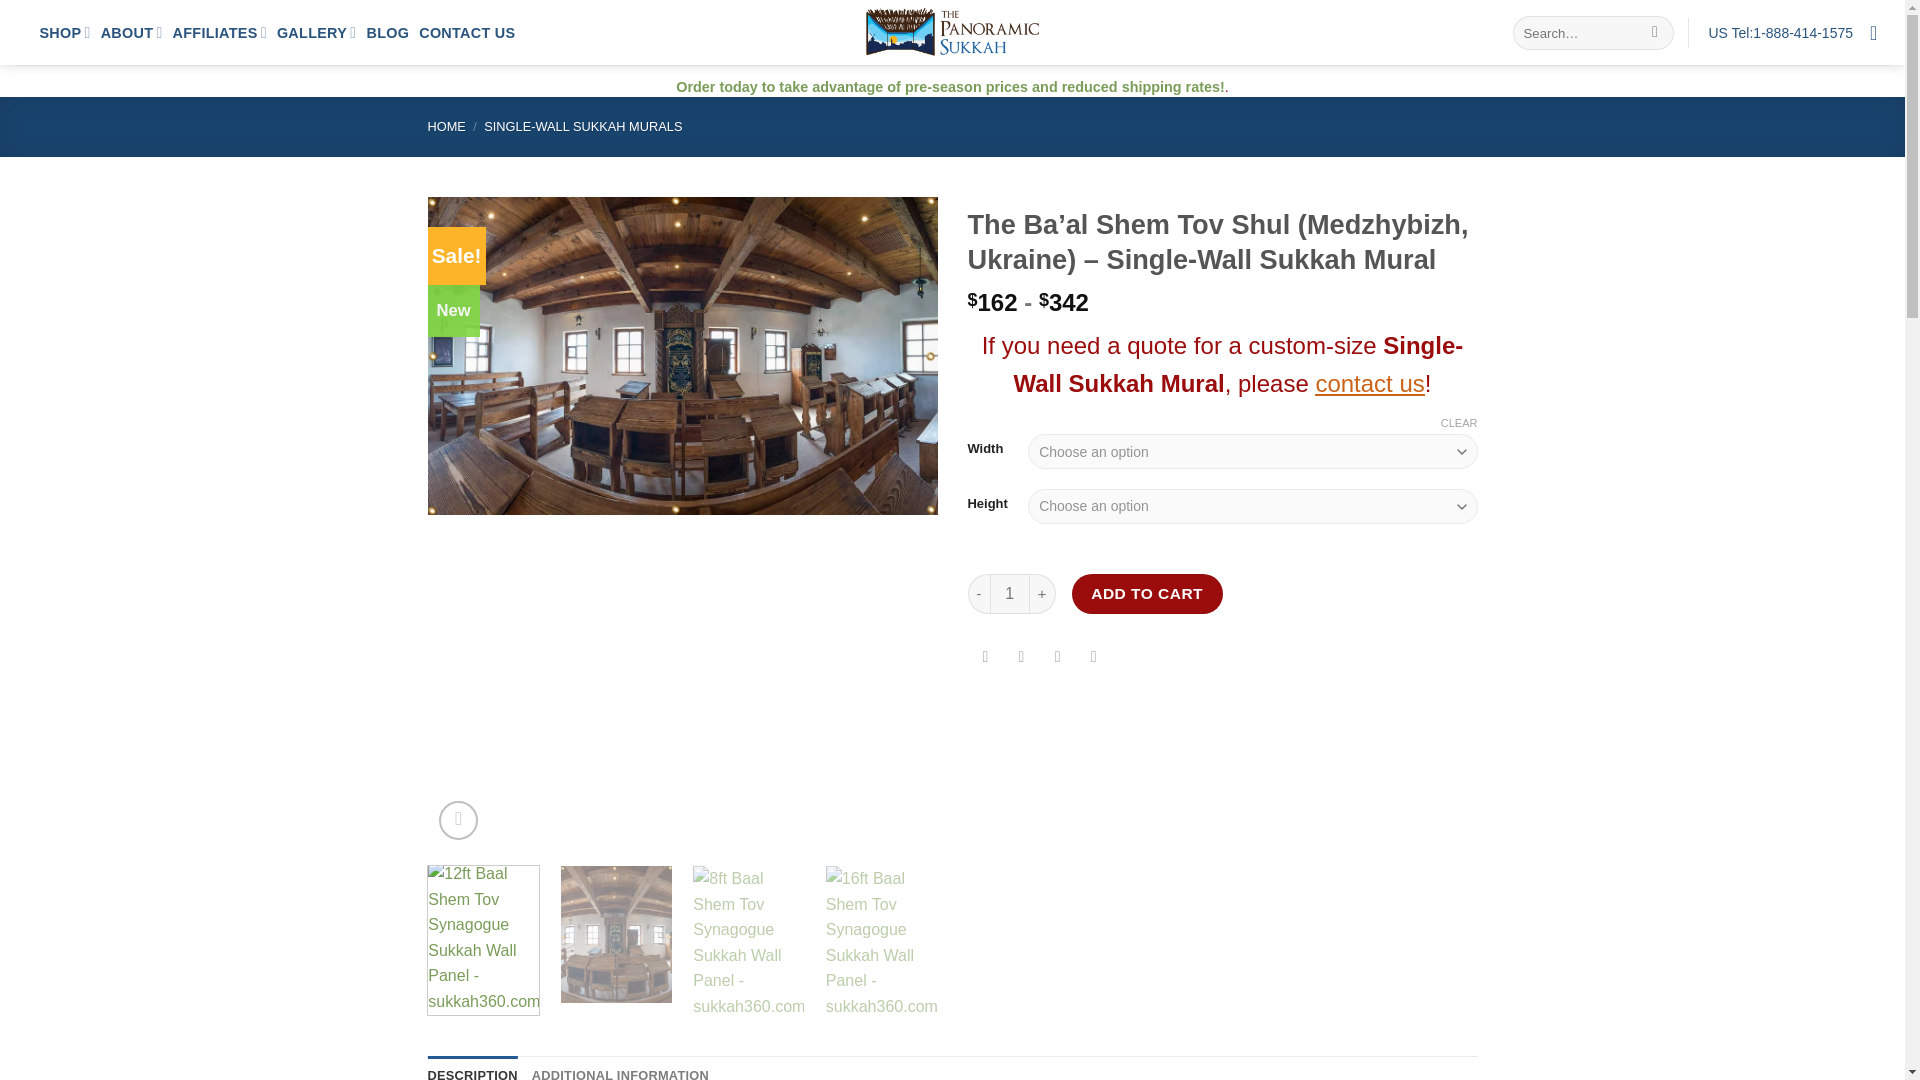 This screenshot has width=1920, height=1080. What do you see at coordinates (1093, 659) in the screenshot?
I see `Pin on Pinterest` at bounding box center [1093, 659].